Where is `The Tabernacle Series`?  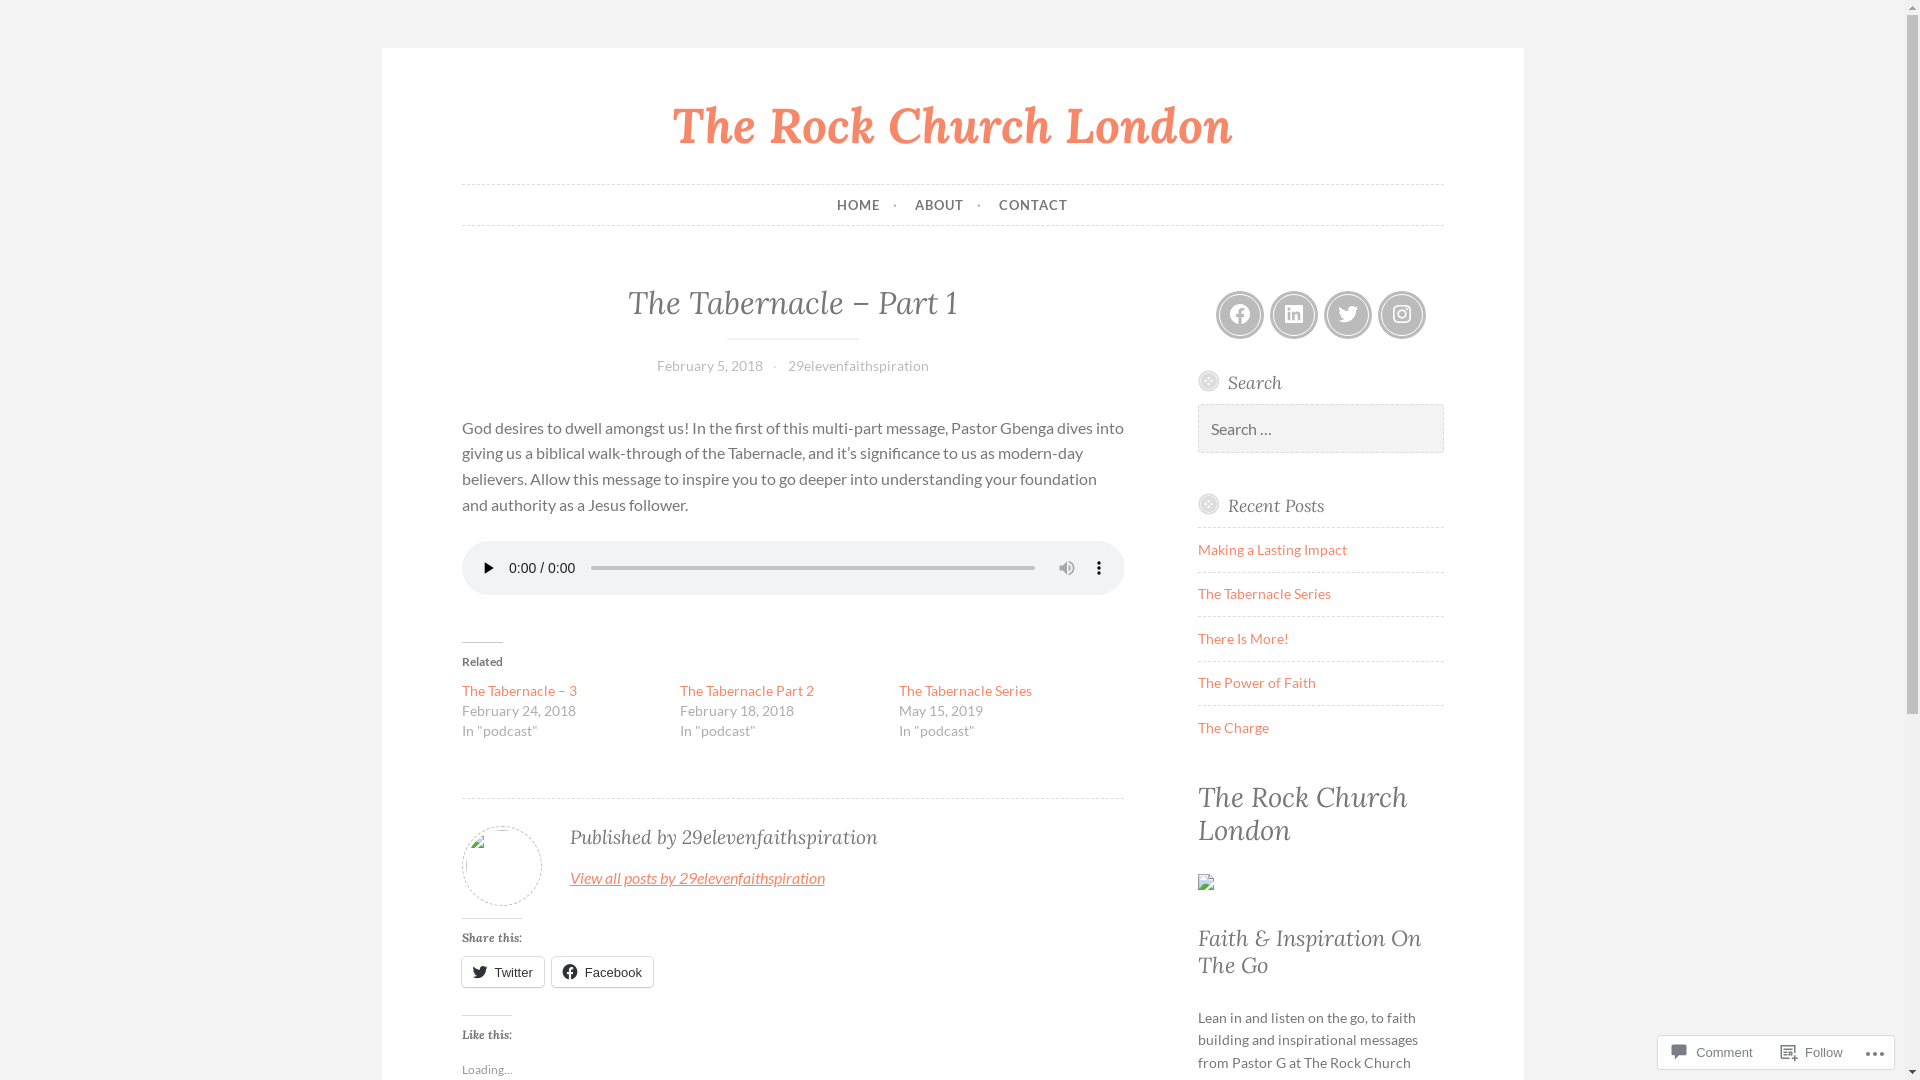 The Tabernacle Series is located at coordinates (966, 690).